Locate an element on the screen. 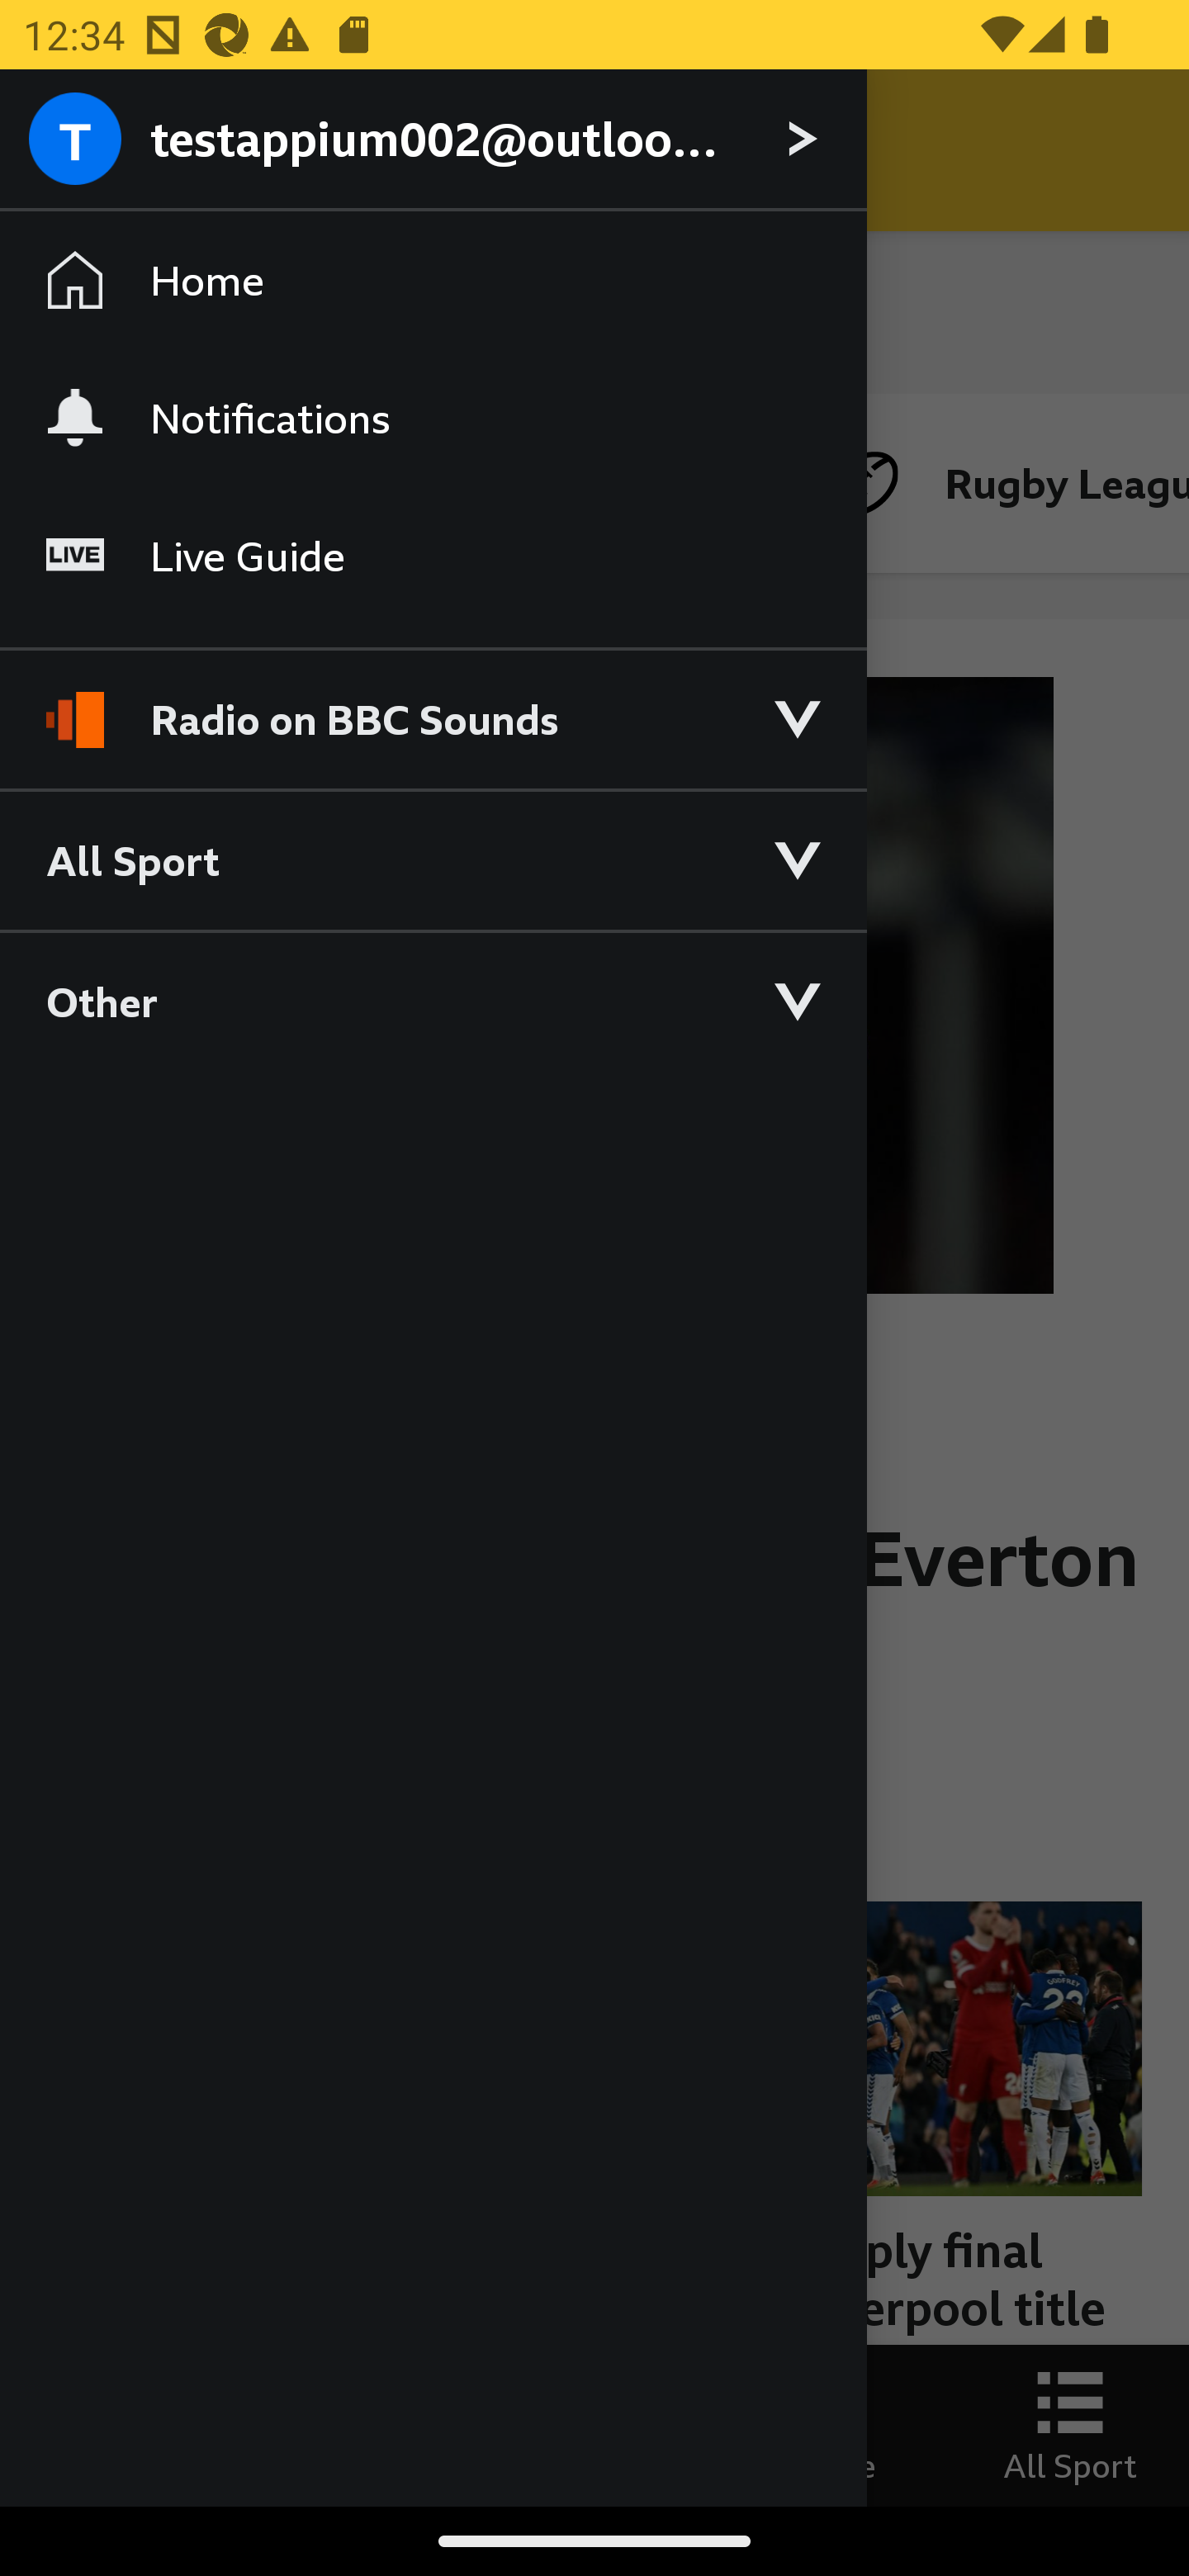 The width and height of the screenshot is (1189, 2576). Home is located at coordinates (433, 281).